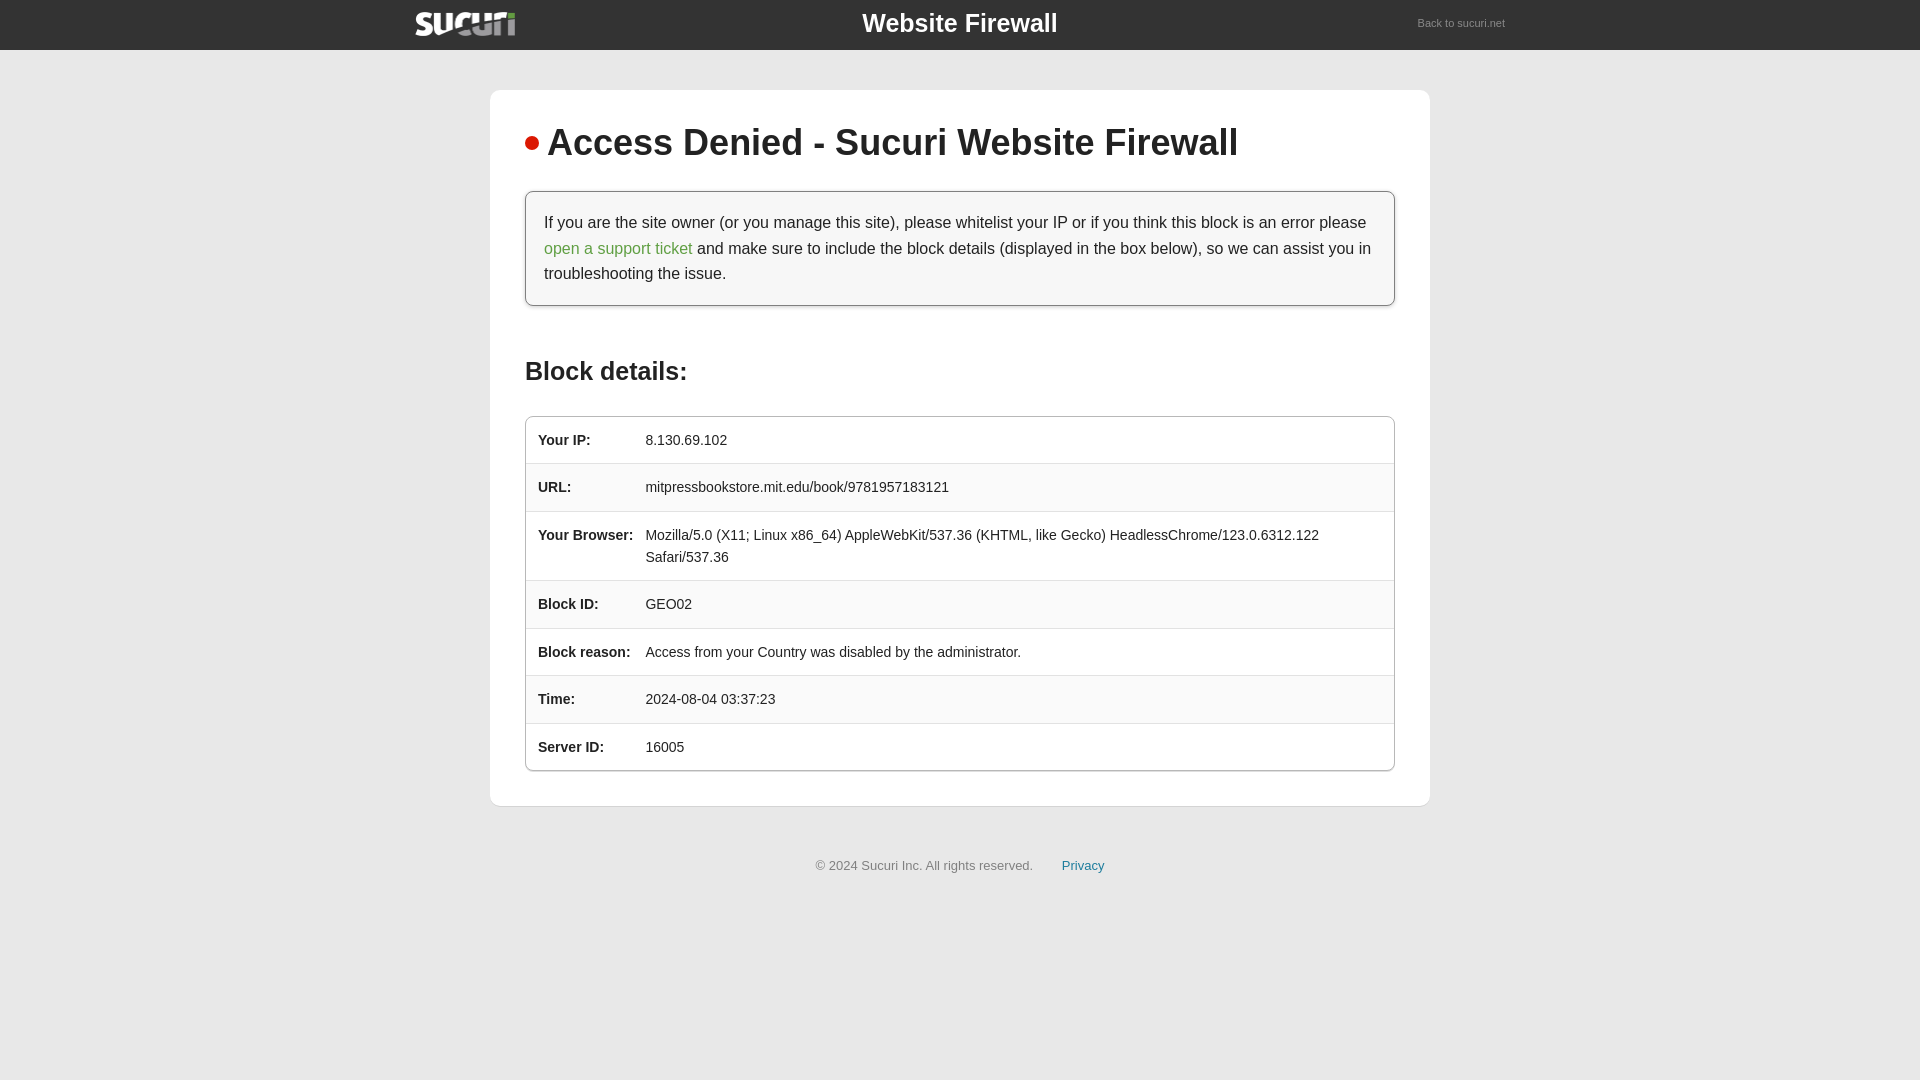  I want to click on open a support ticket, so click(618, 248).